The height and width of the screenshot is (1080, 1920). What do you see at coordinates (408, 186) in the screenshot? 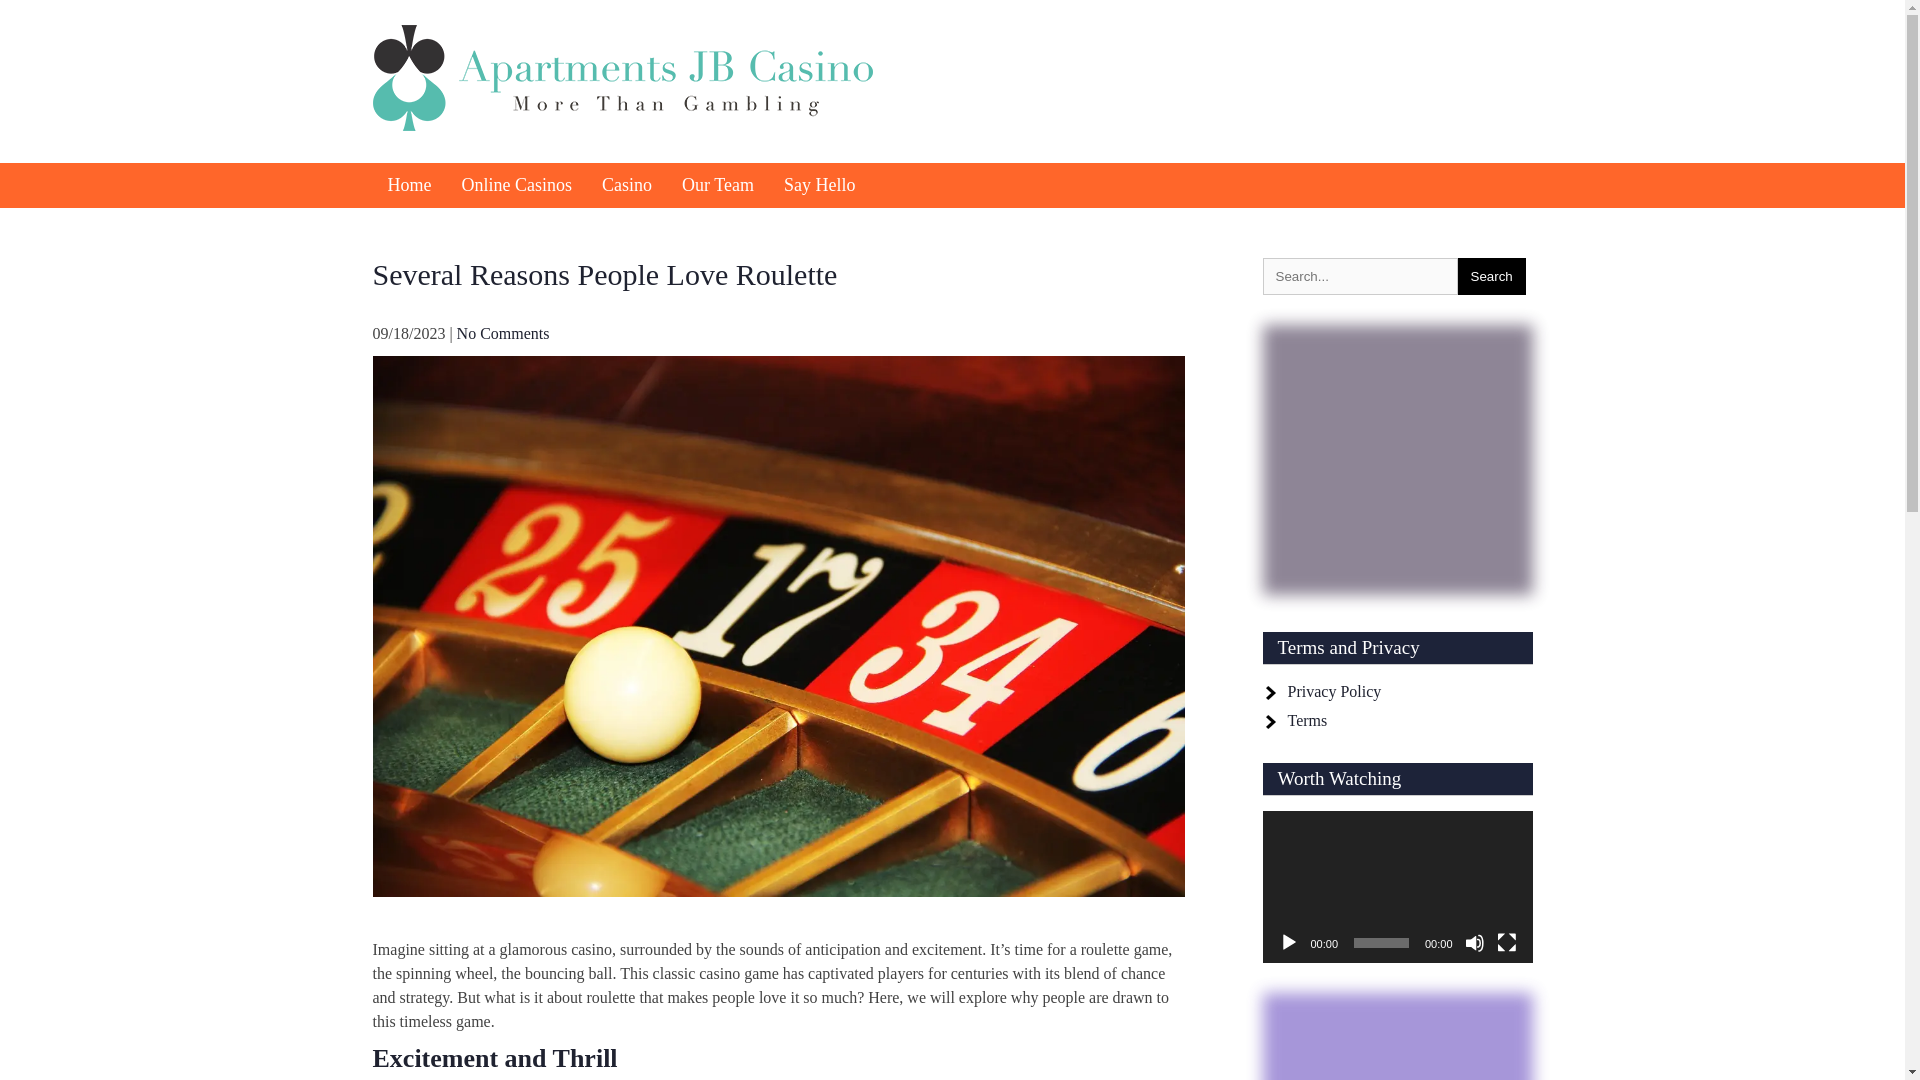
I see `Home` at bounding box center [408, 186].